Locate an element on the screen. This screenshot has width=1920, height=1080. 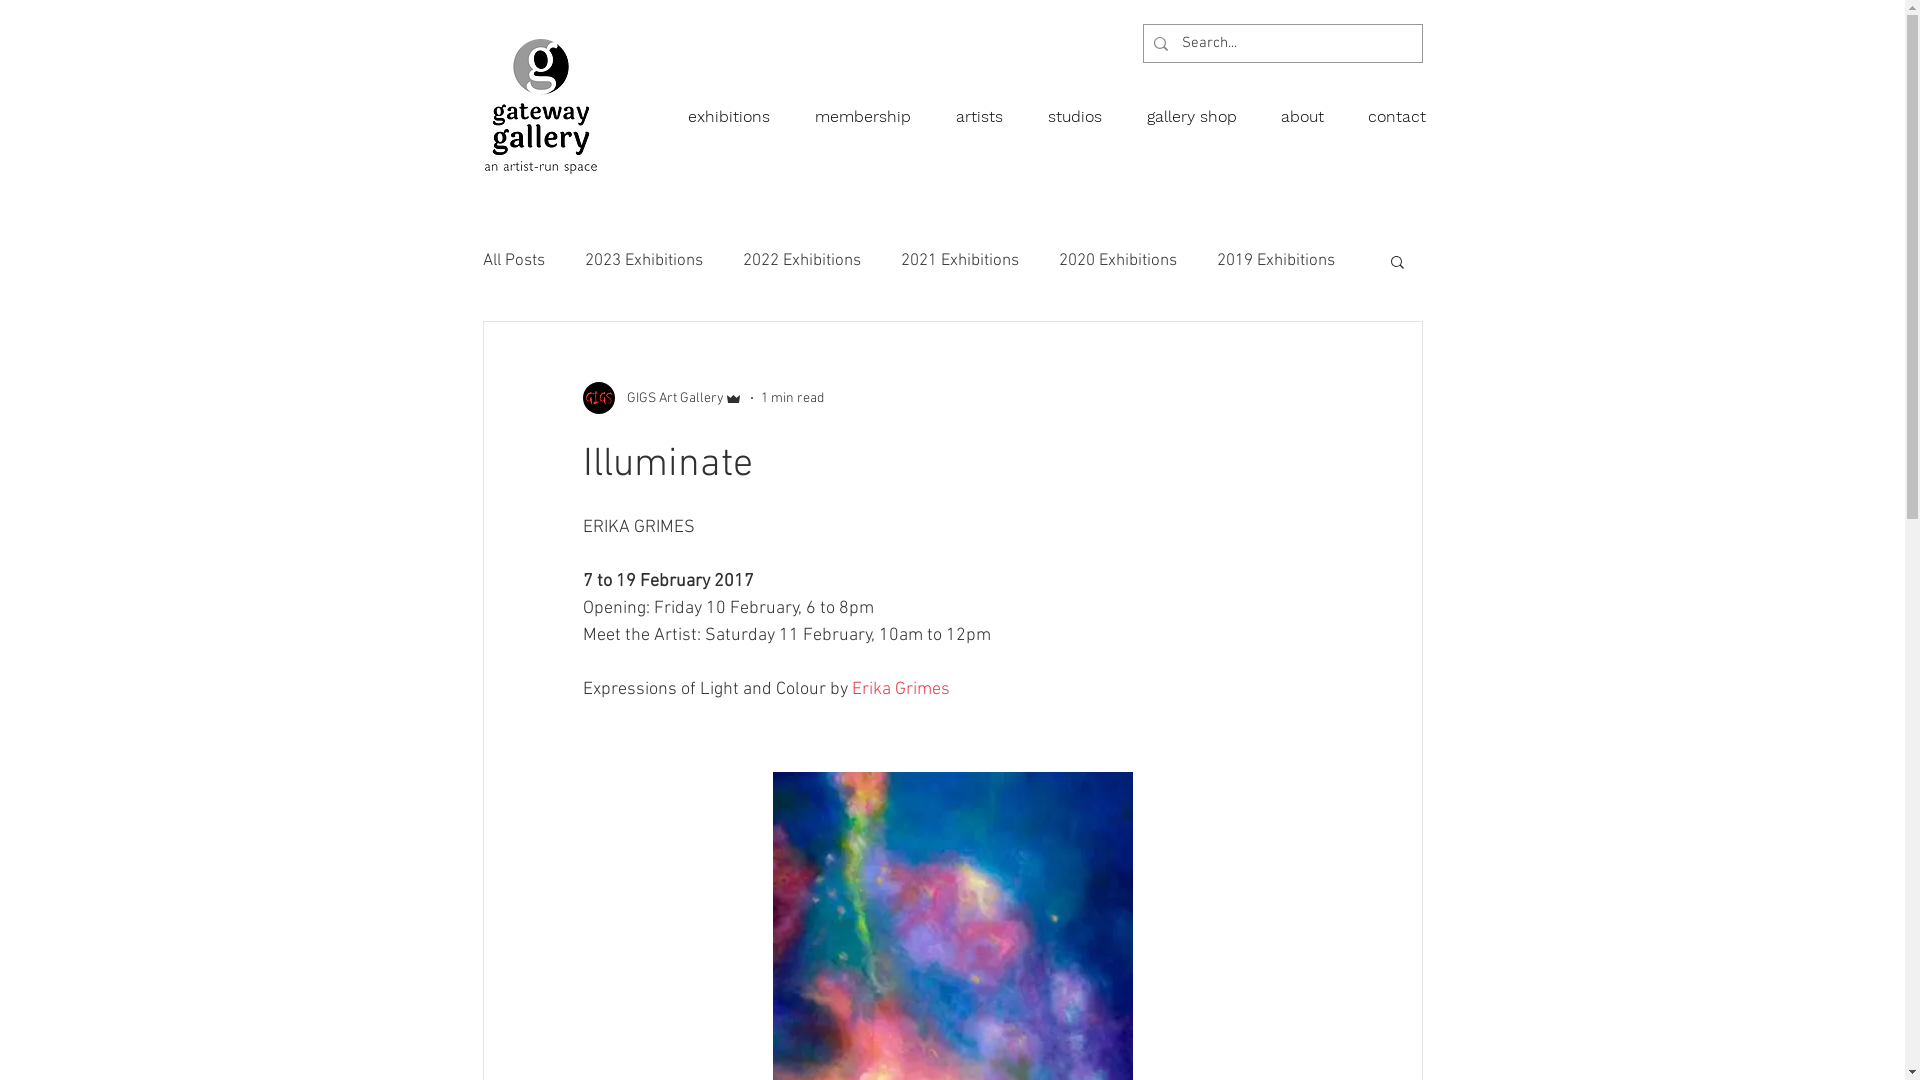
membership is located at coordinates (866, 108).